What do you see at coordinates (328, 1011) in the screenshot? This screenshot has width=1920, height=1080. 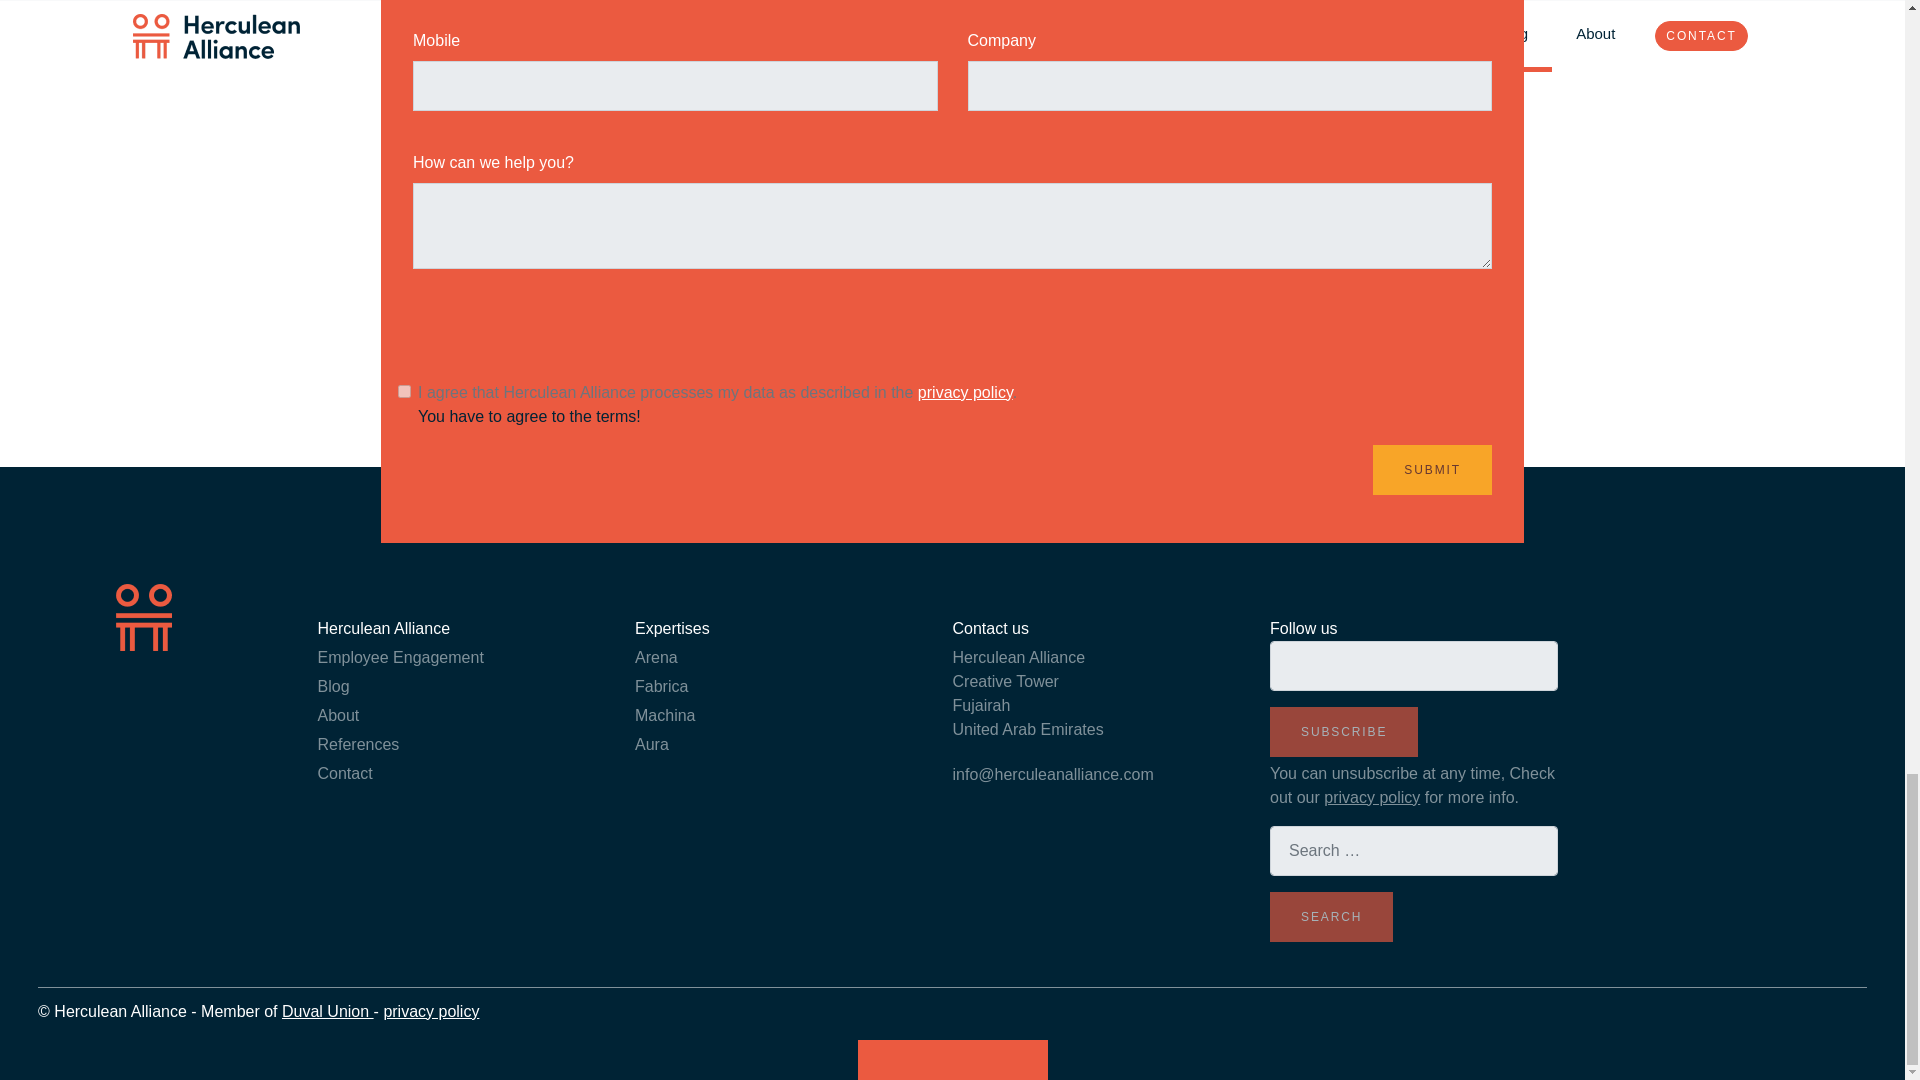 I see `Duval Union` at bounding box center [328, 1011].